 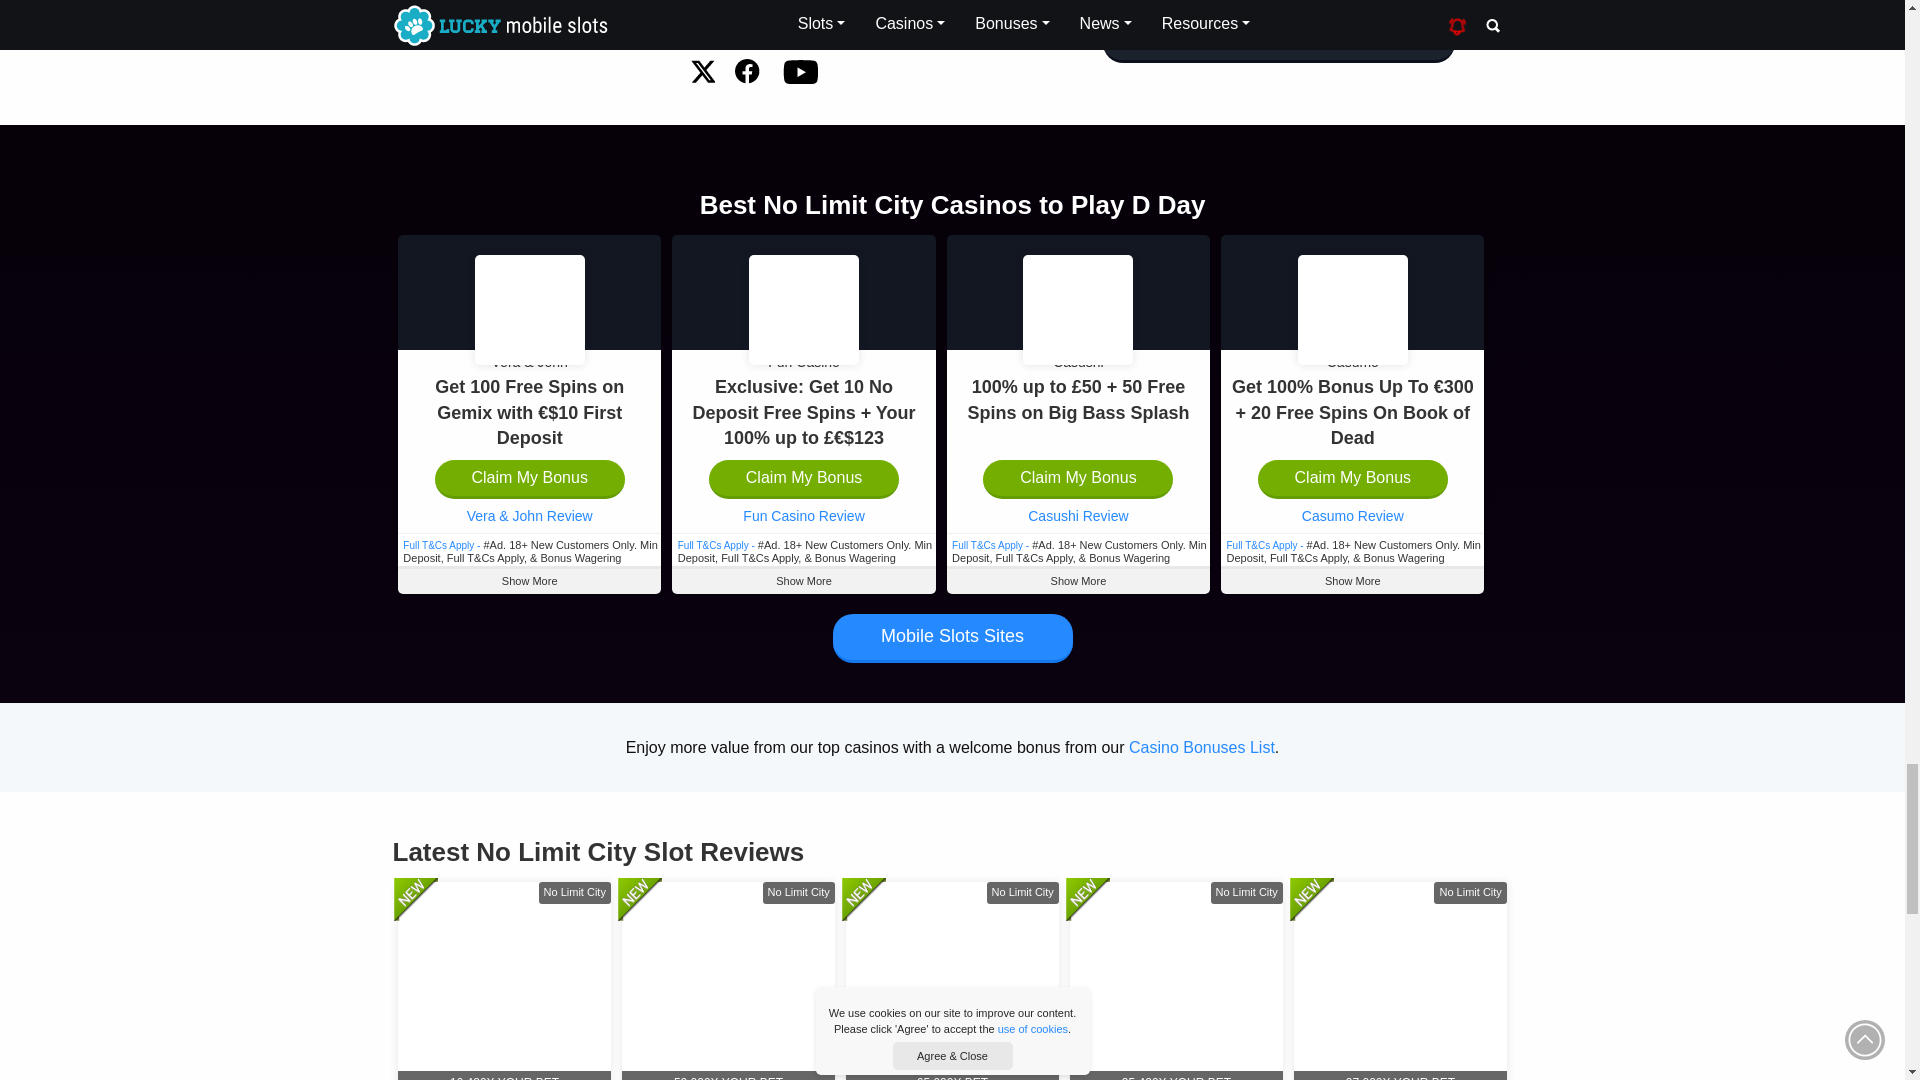 What do you see at coordinates (799, 71) in the screenshot?
I see `LMS Slot Videos` at bounding box center [799, 71].